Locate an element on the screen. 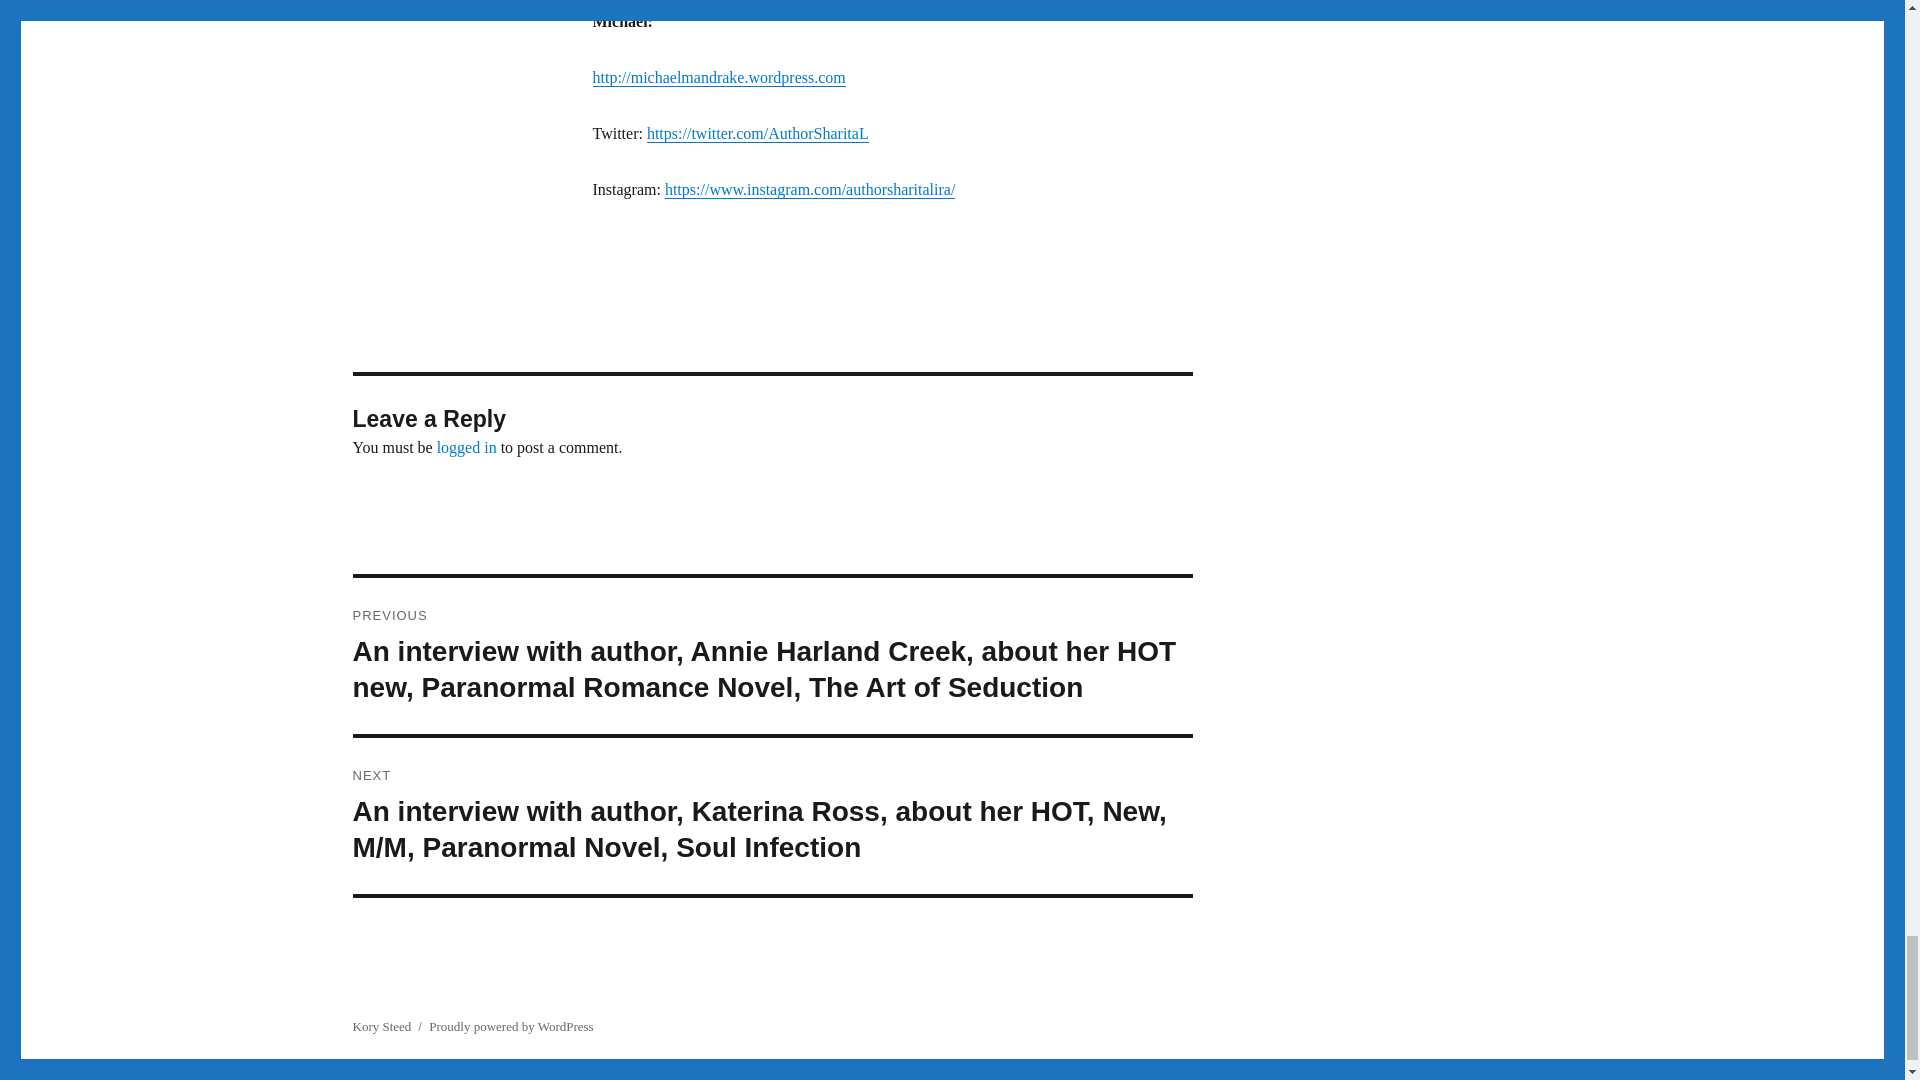 This screenshot has height=1080, width=1920. logged in is located at coordinates (467, 446).